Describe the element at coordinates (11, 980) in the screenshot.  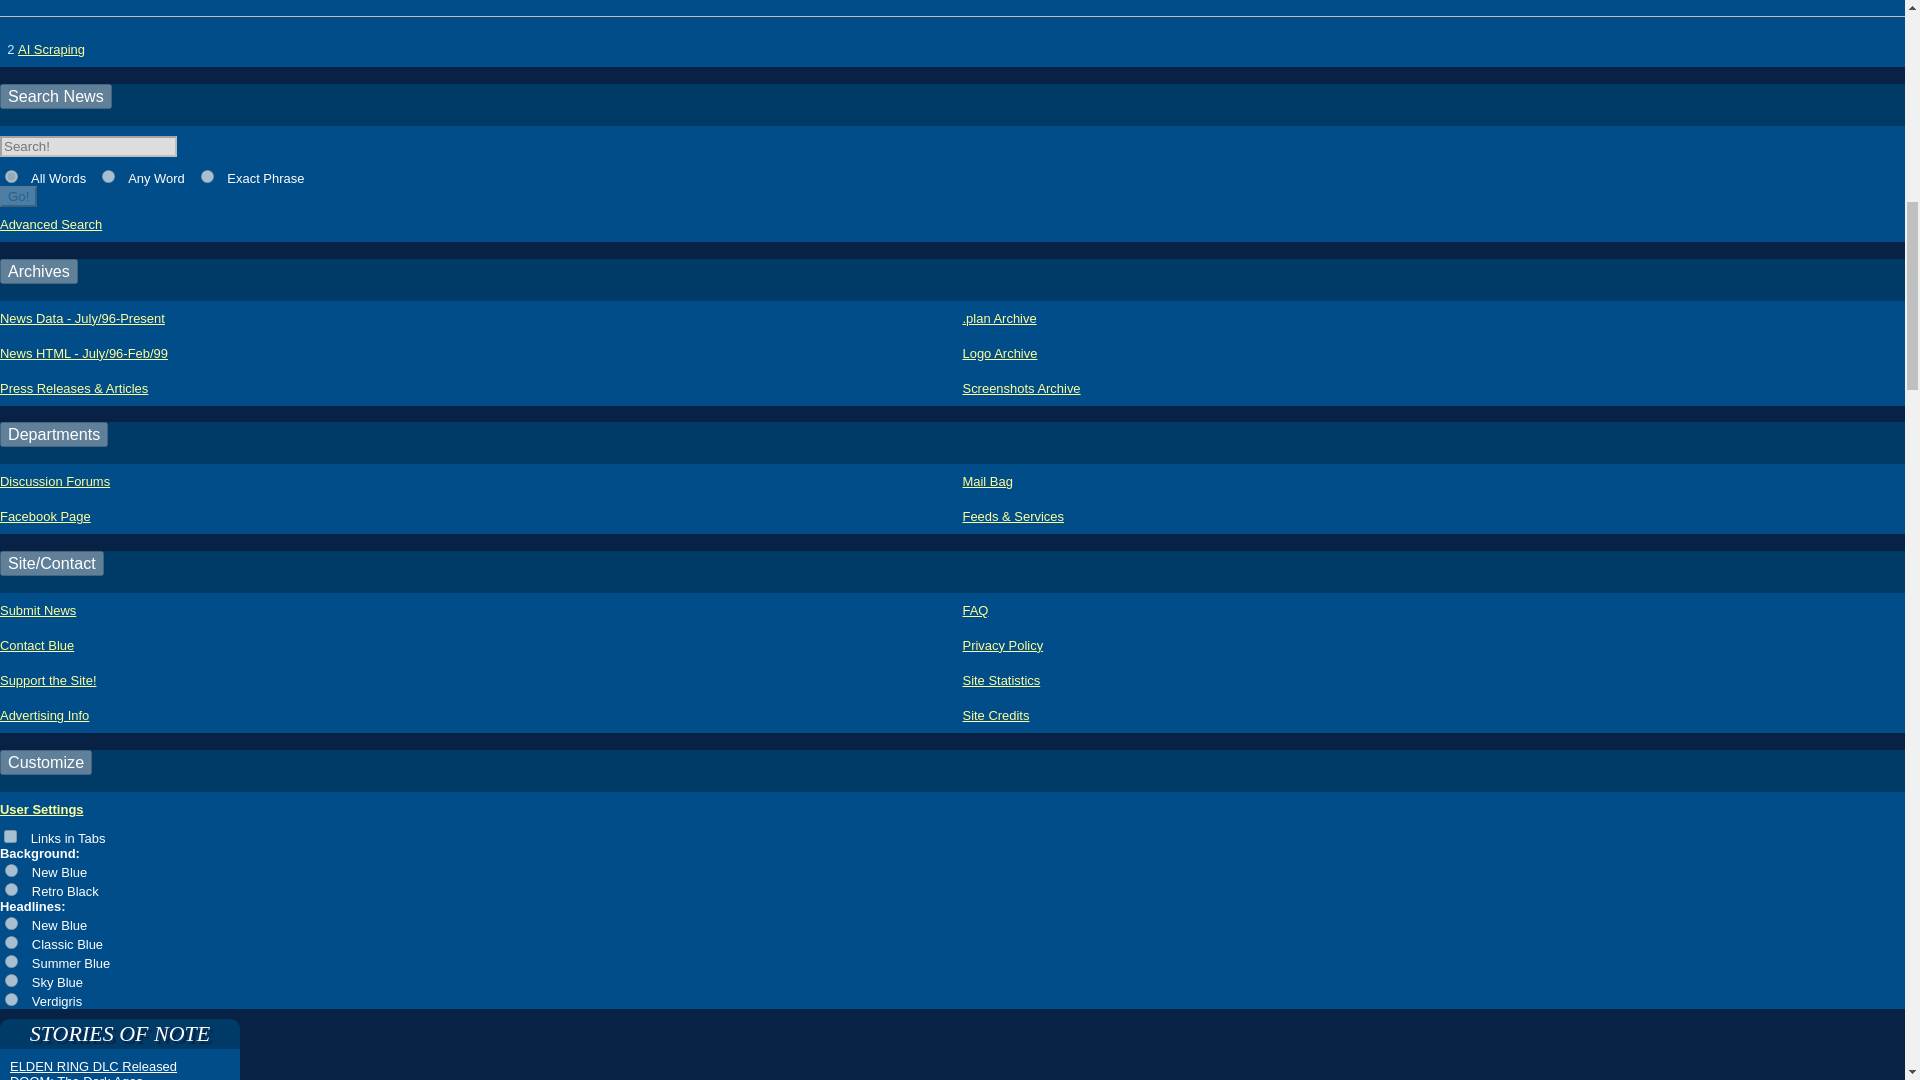
I see `sky` at that location.